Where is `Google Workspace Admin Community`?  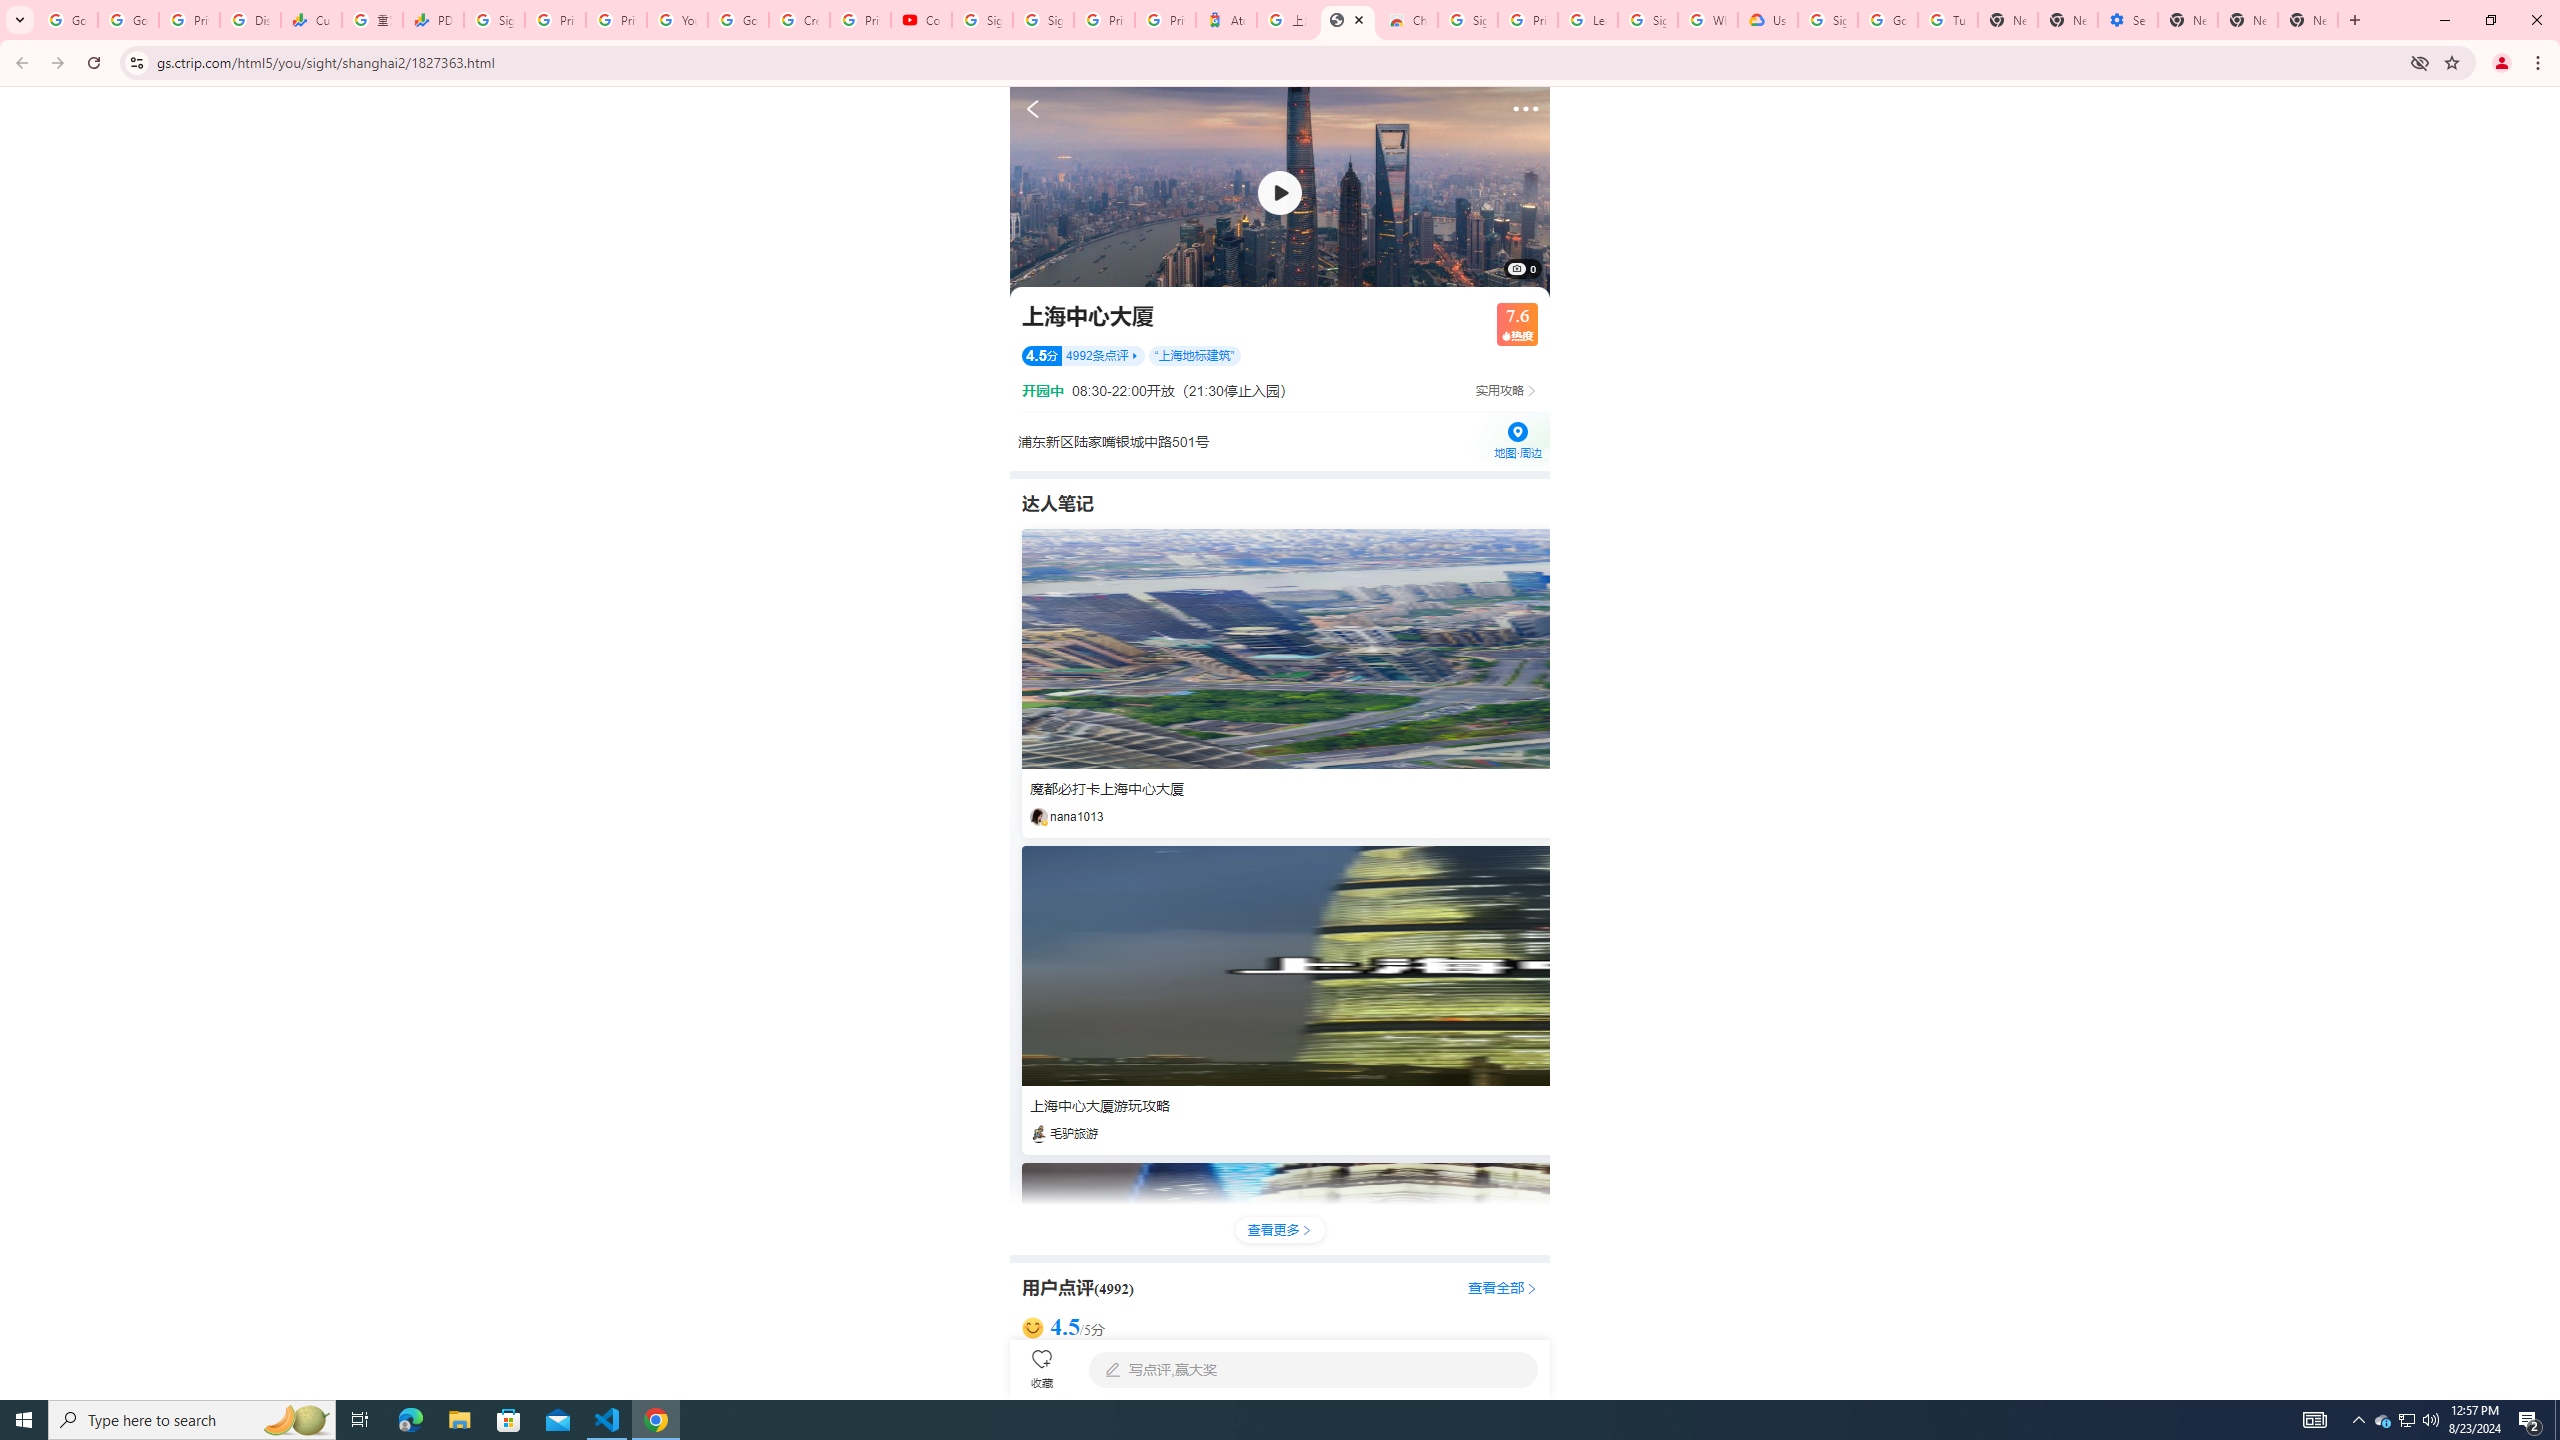
Google Workspace Admin Community is located at coordinates (68, 20).